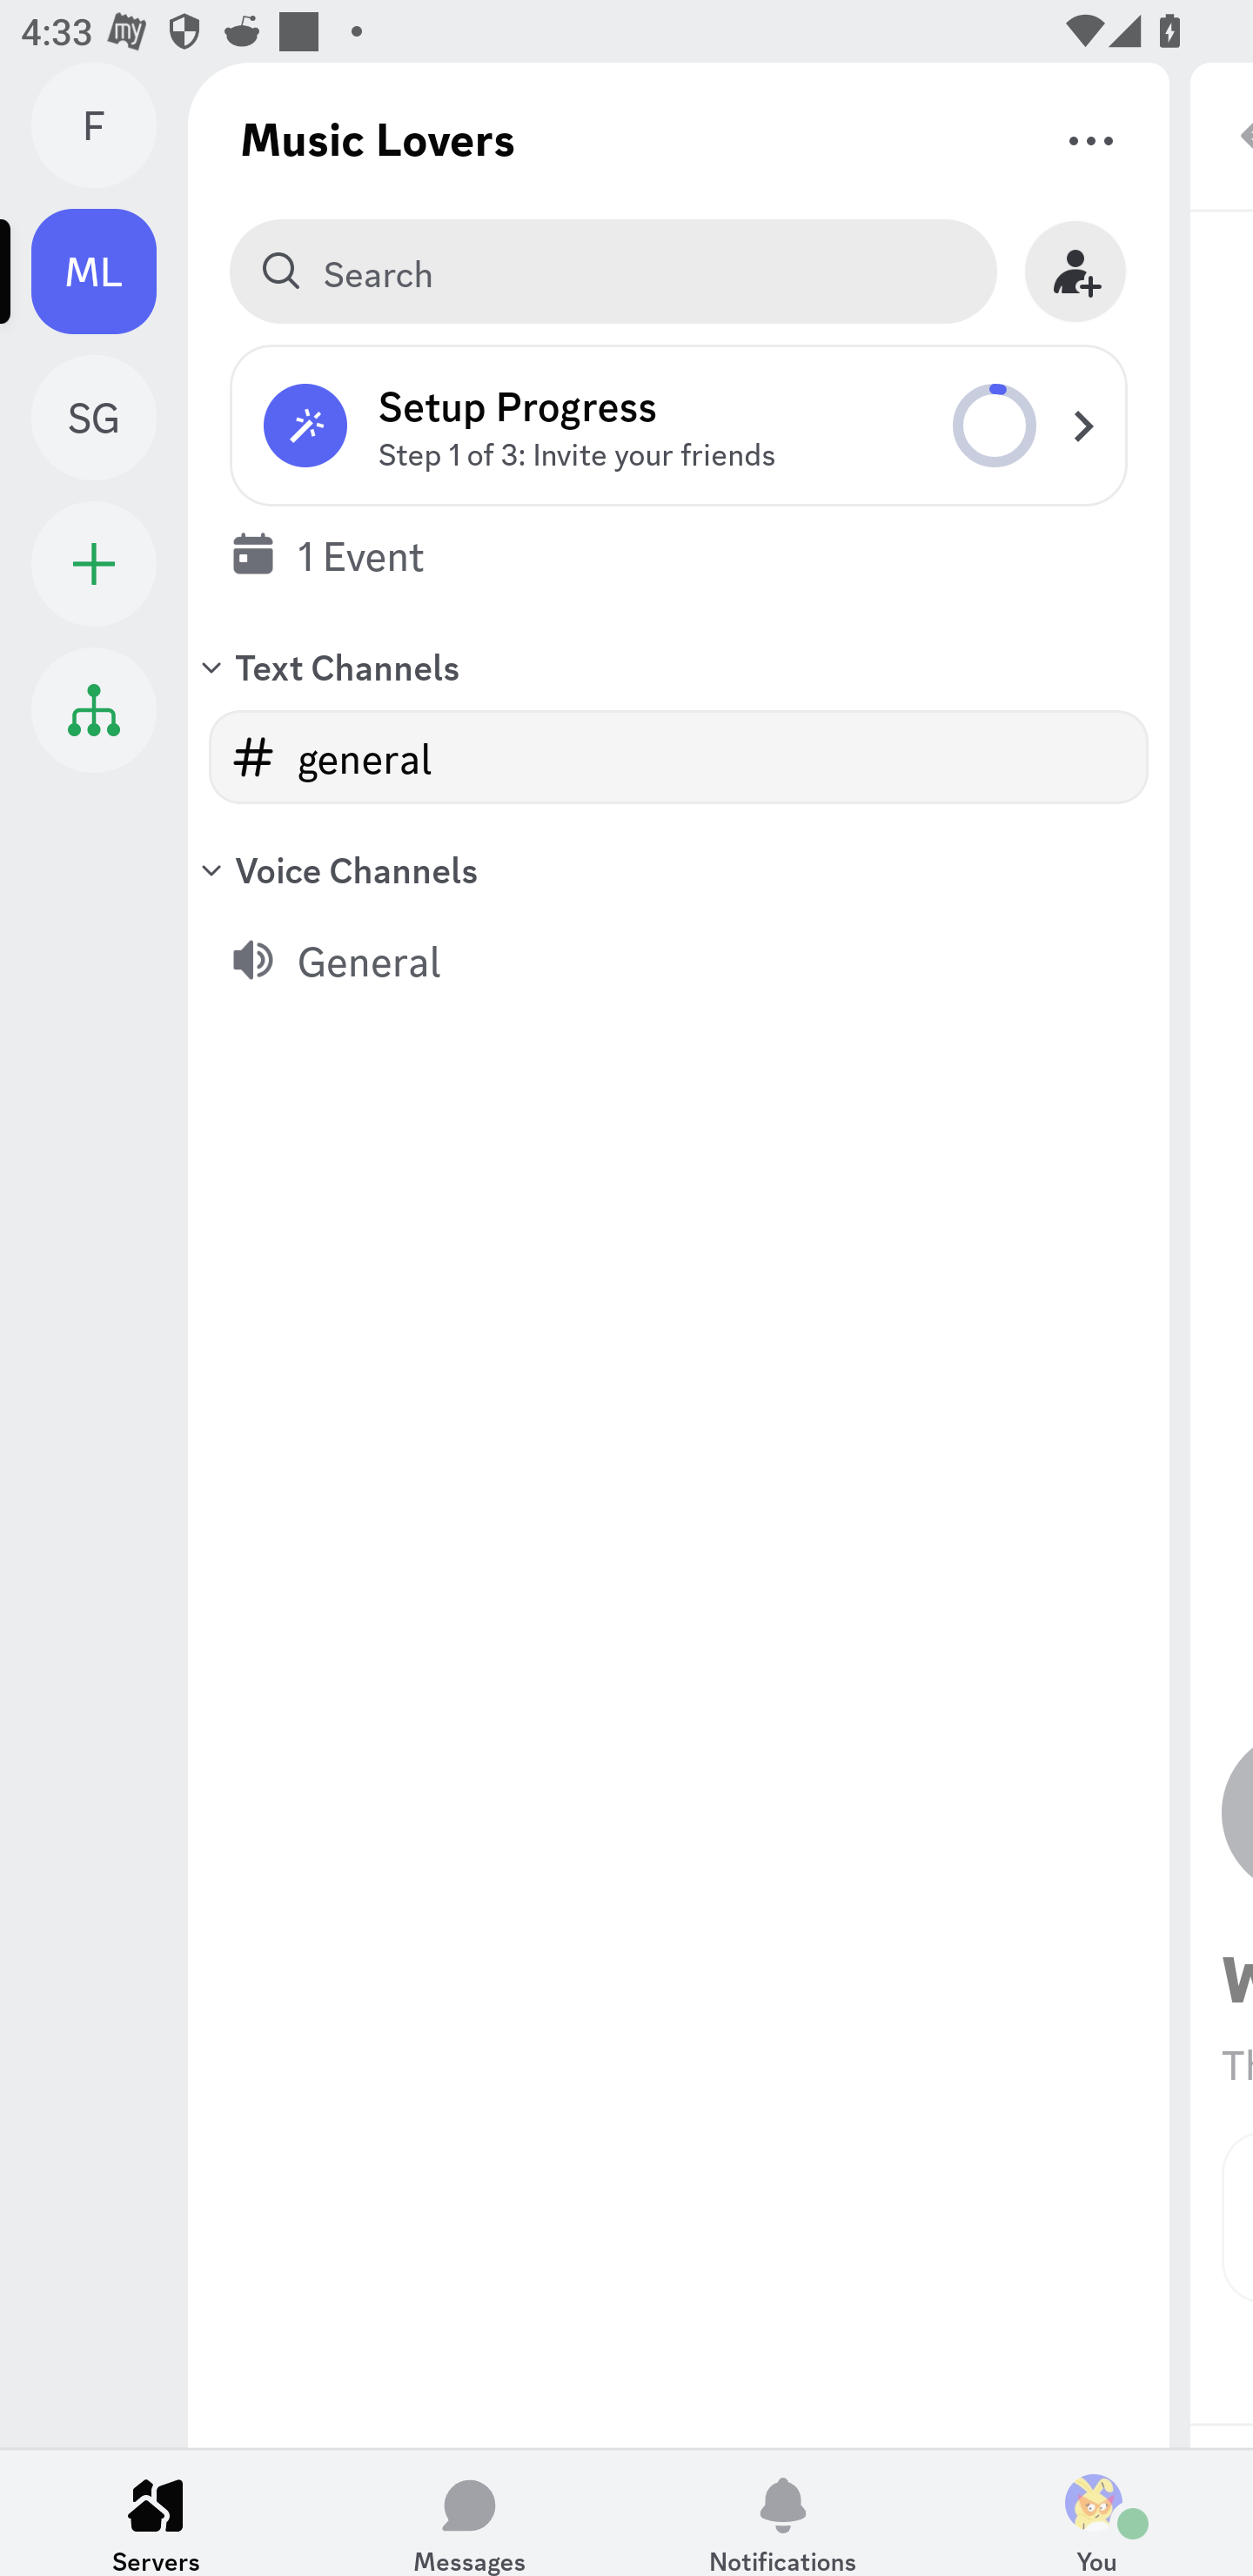  What do you see at coordinates (679, 666) in the screenshot?
I see `Text Channels` at bounding box center [679, 666].